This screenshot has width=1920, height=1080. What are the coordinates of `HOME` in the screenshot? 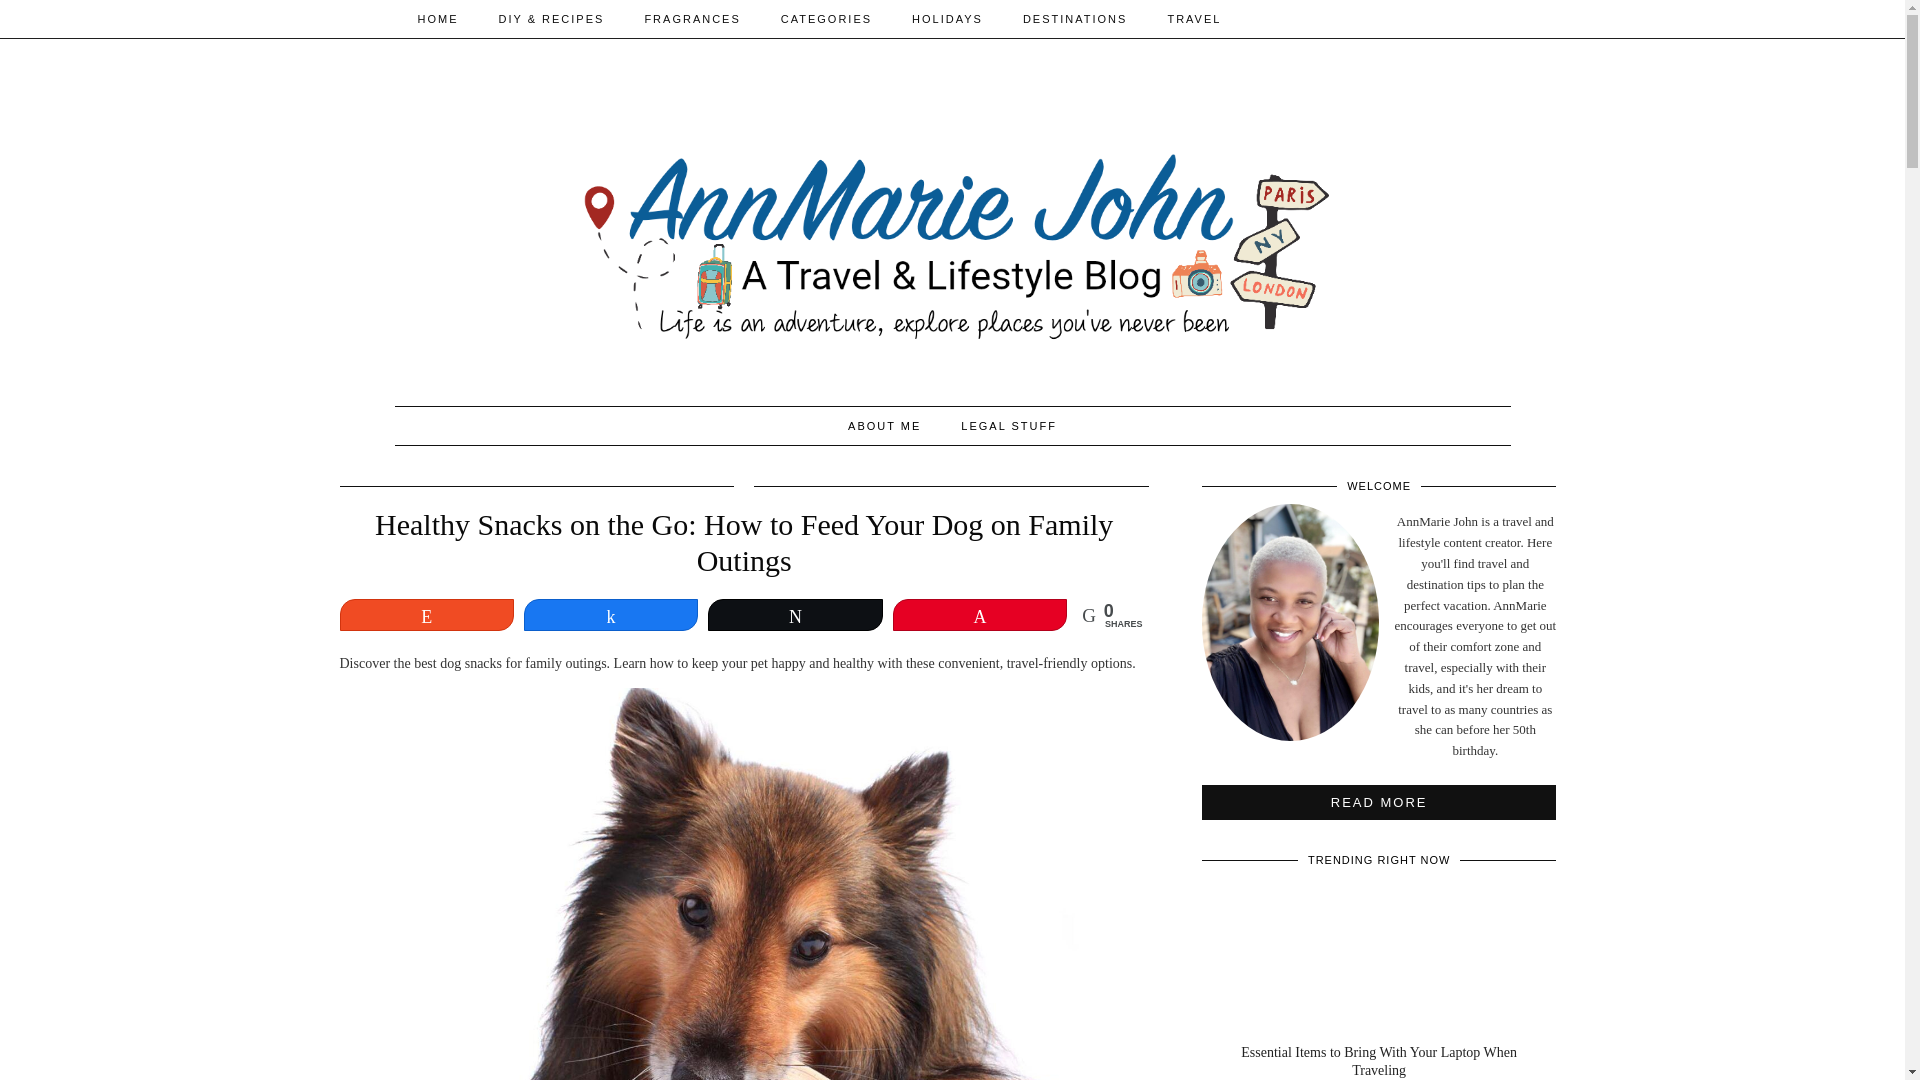 It's located at (438, 18).